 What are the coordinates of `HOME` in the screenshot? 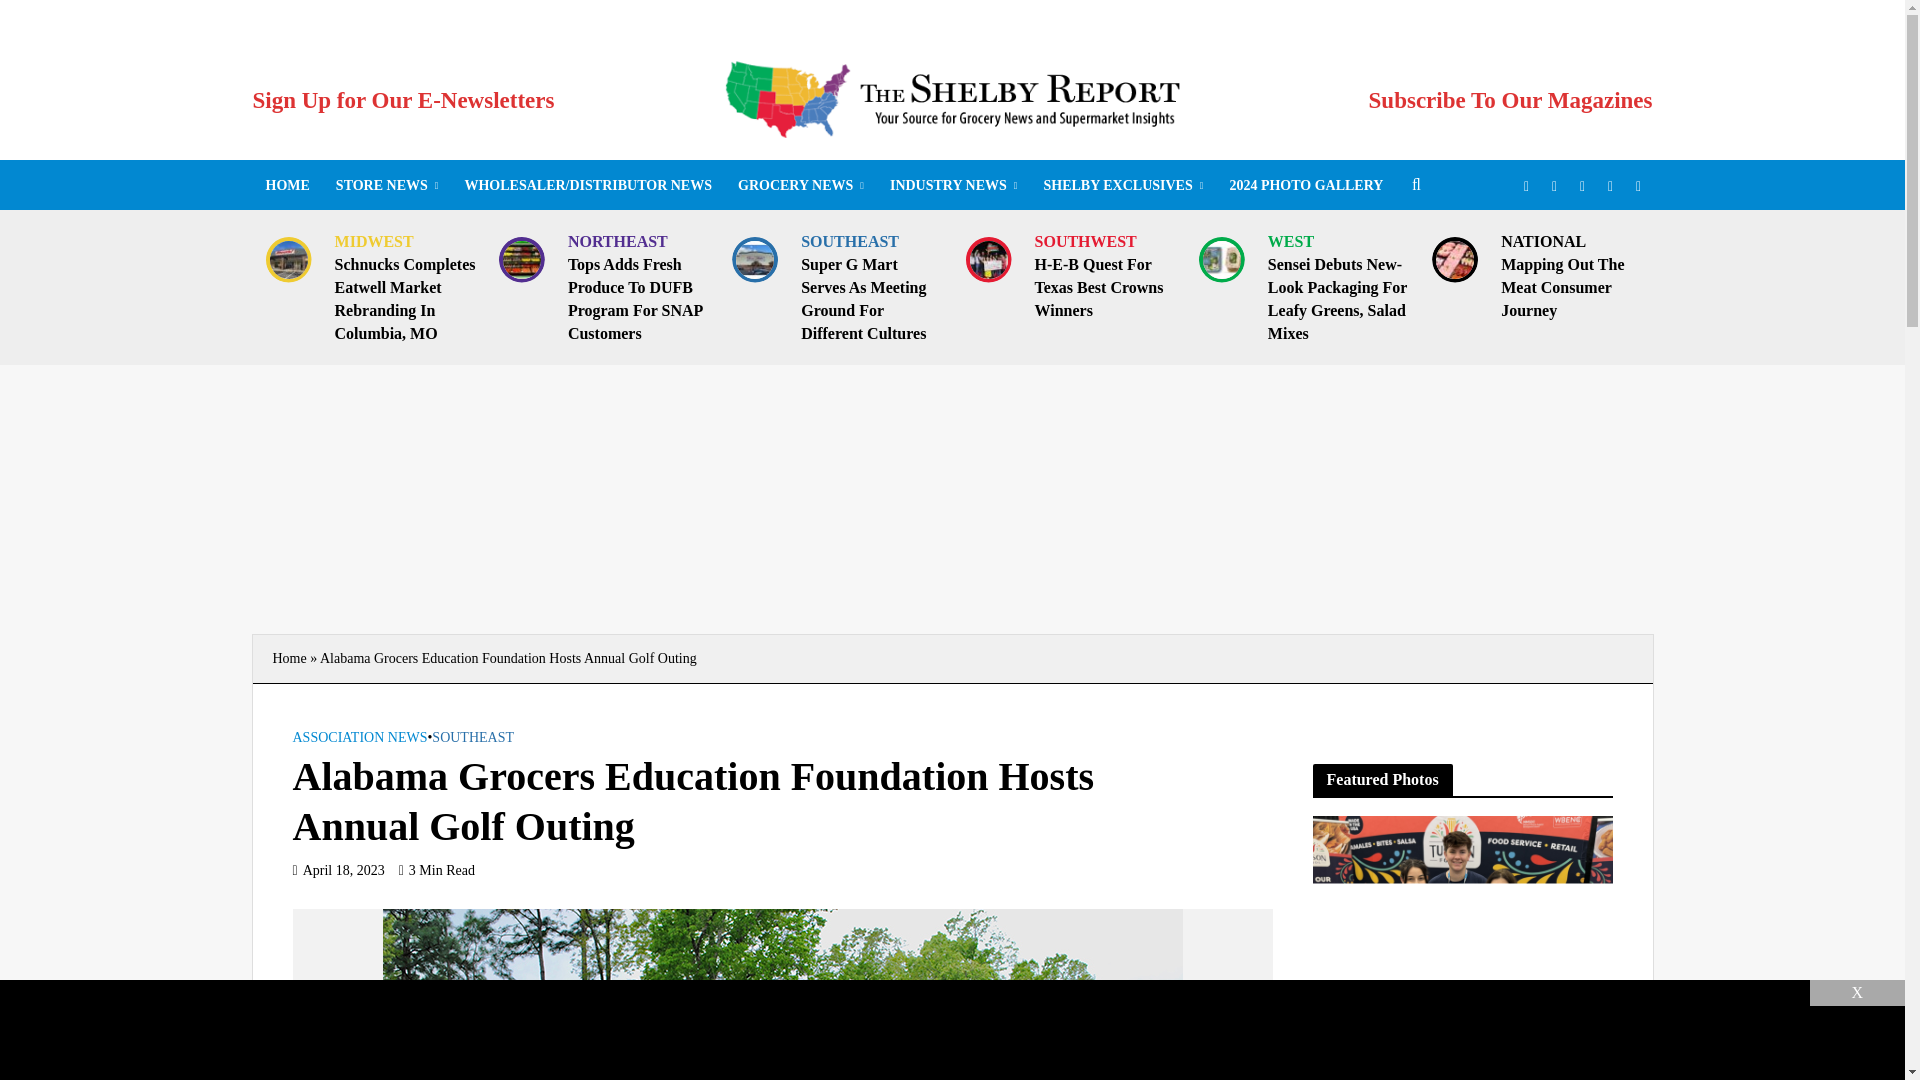 It's located at (286, 185).